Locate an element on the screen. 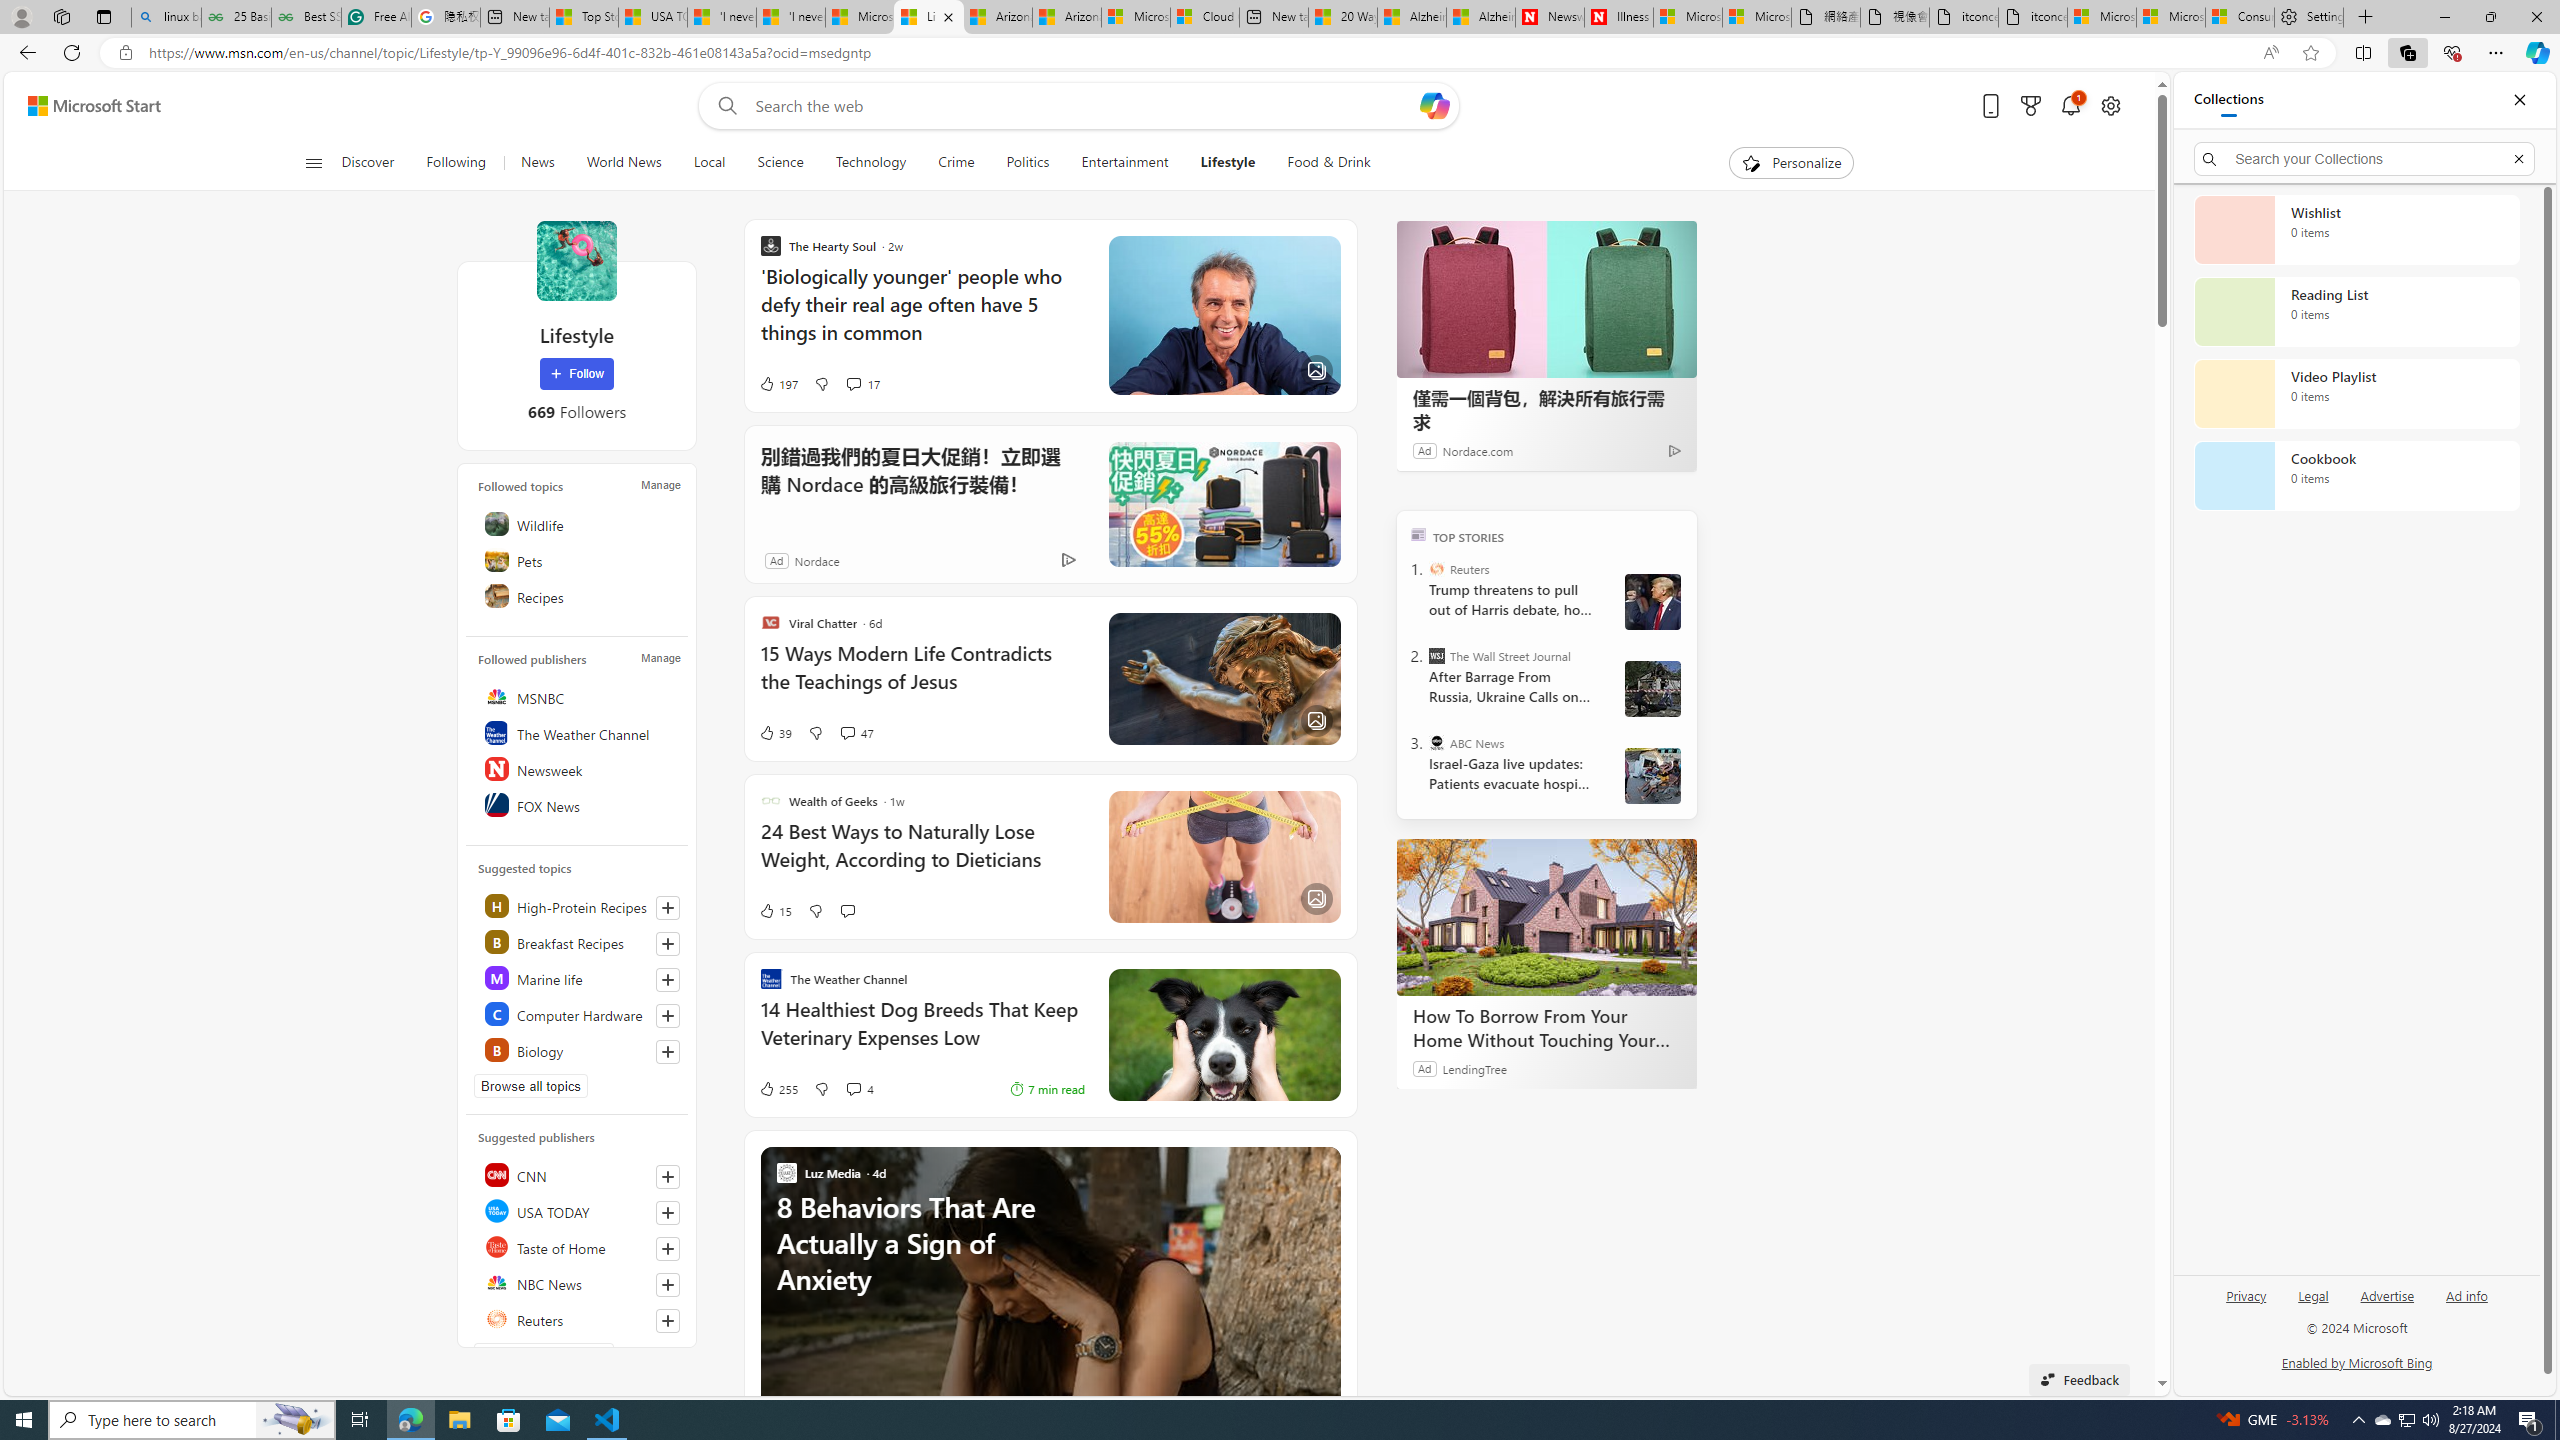  Start the conversation is located at coordinates (847, 910).